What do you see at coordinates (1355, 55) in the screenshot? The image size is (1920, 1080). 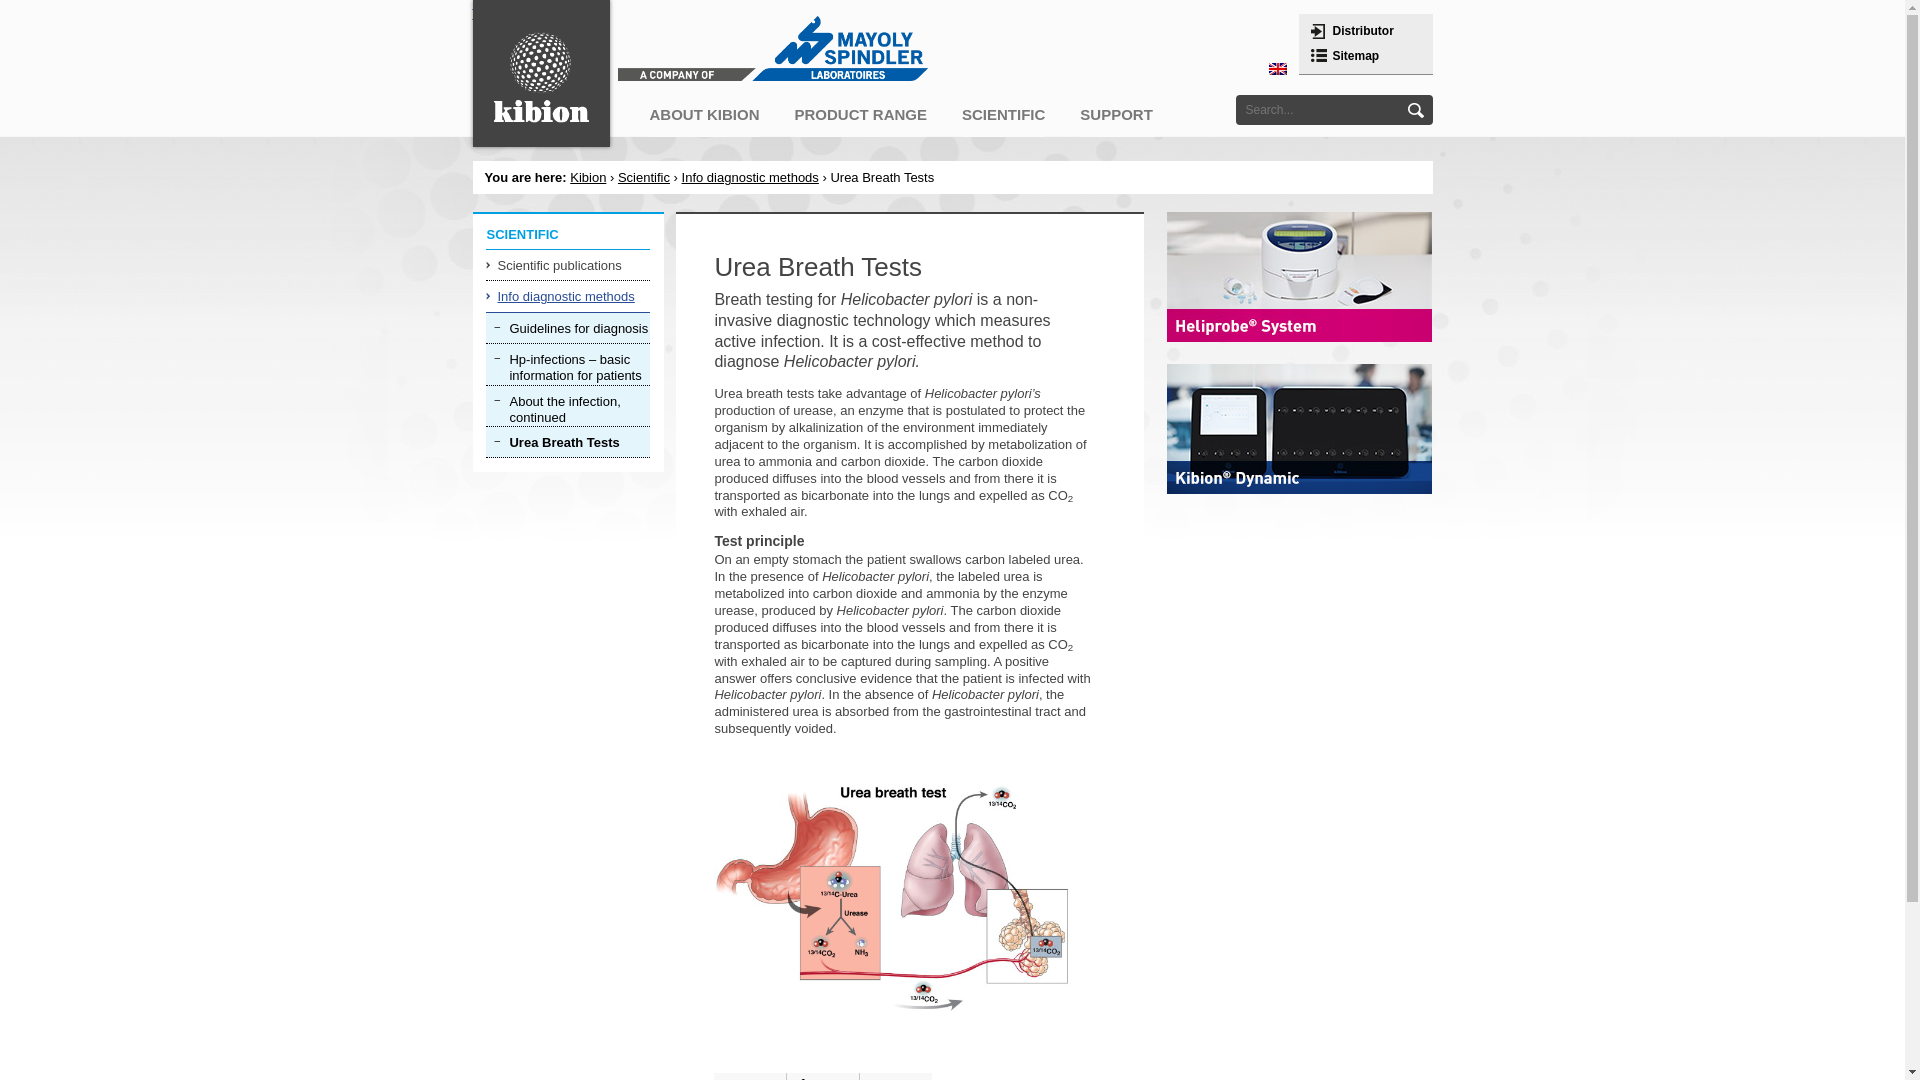 I see `Sitemap` at bounding box center [1355, 55].